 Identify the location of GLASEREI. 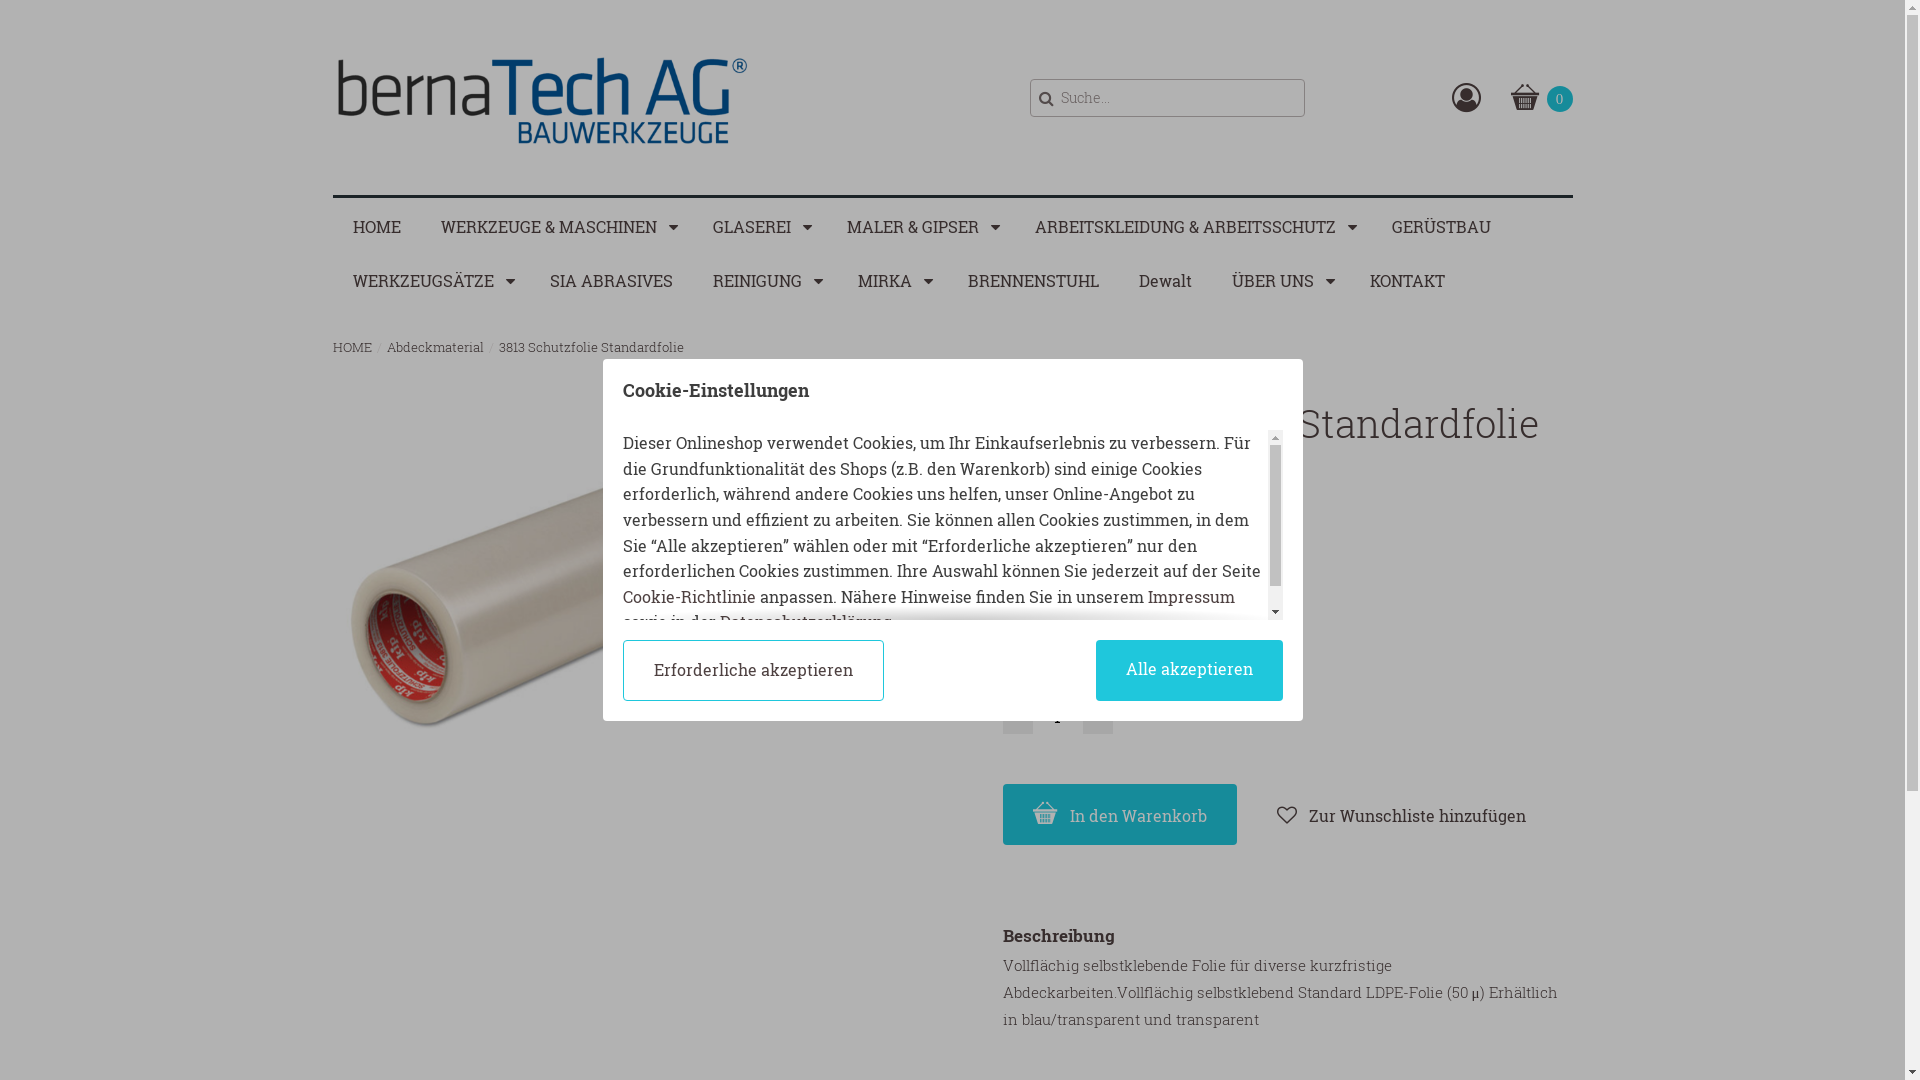
(759, 226).